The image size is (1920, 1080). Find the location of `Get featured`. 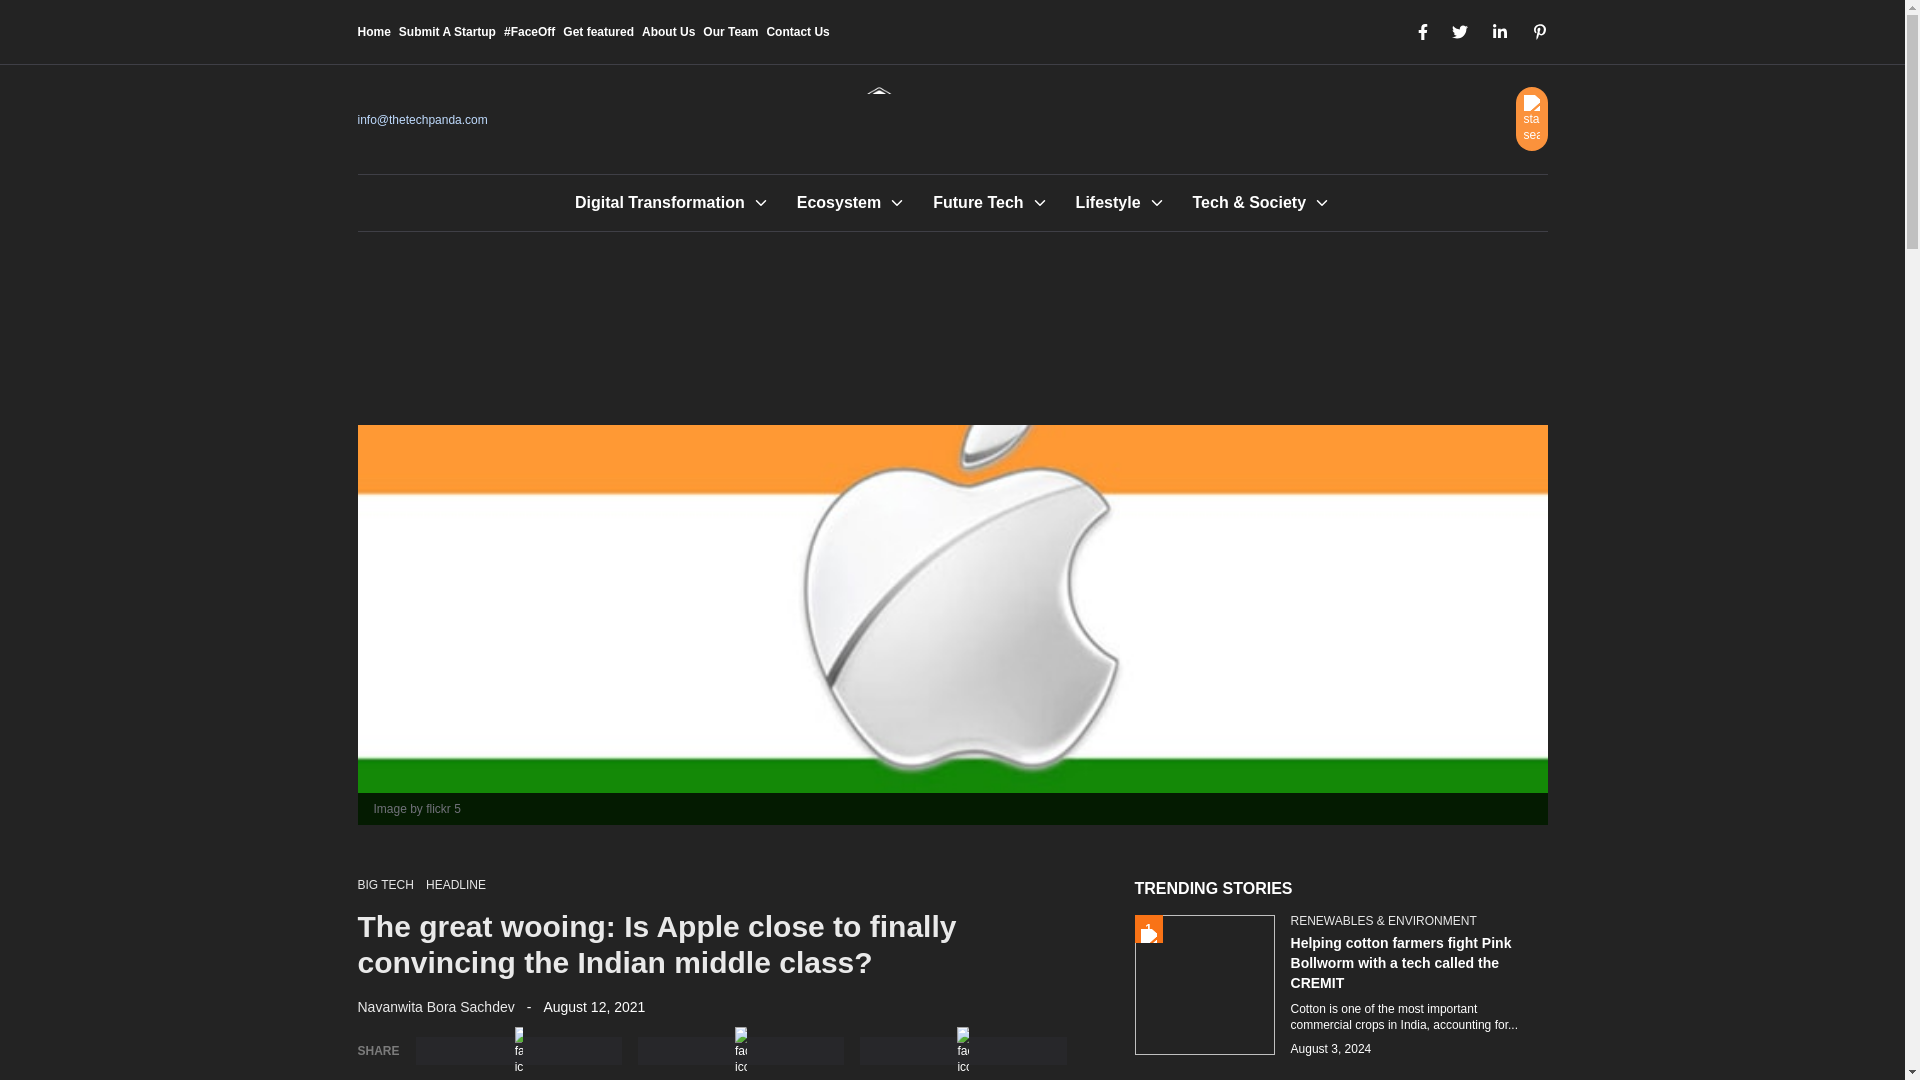

Get featured is located at coordinates (598, 32).